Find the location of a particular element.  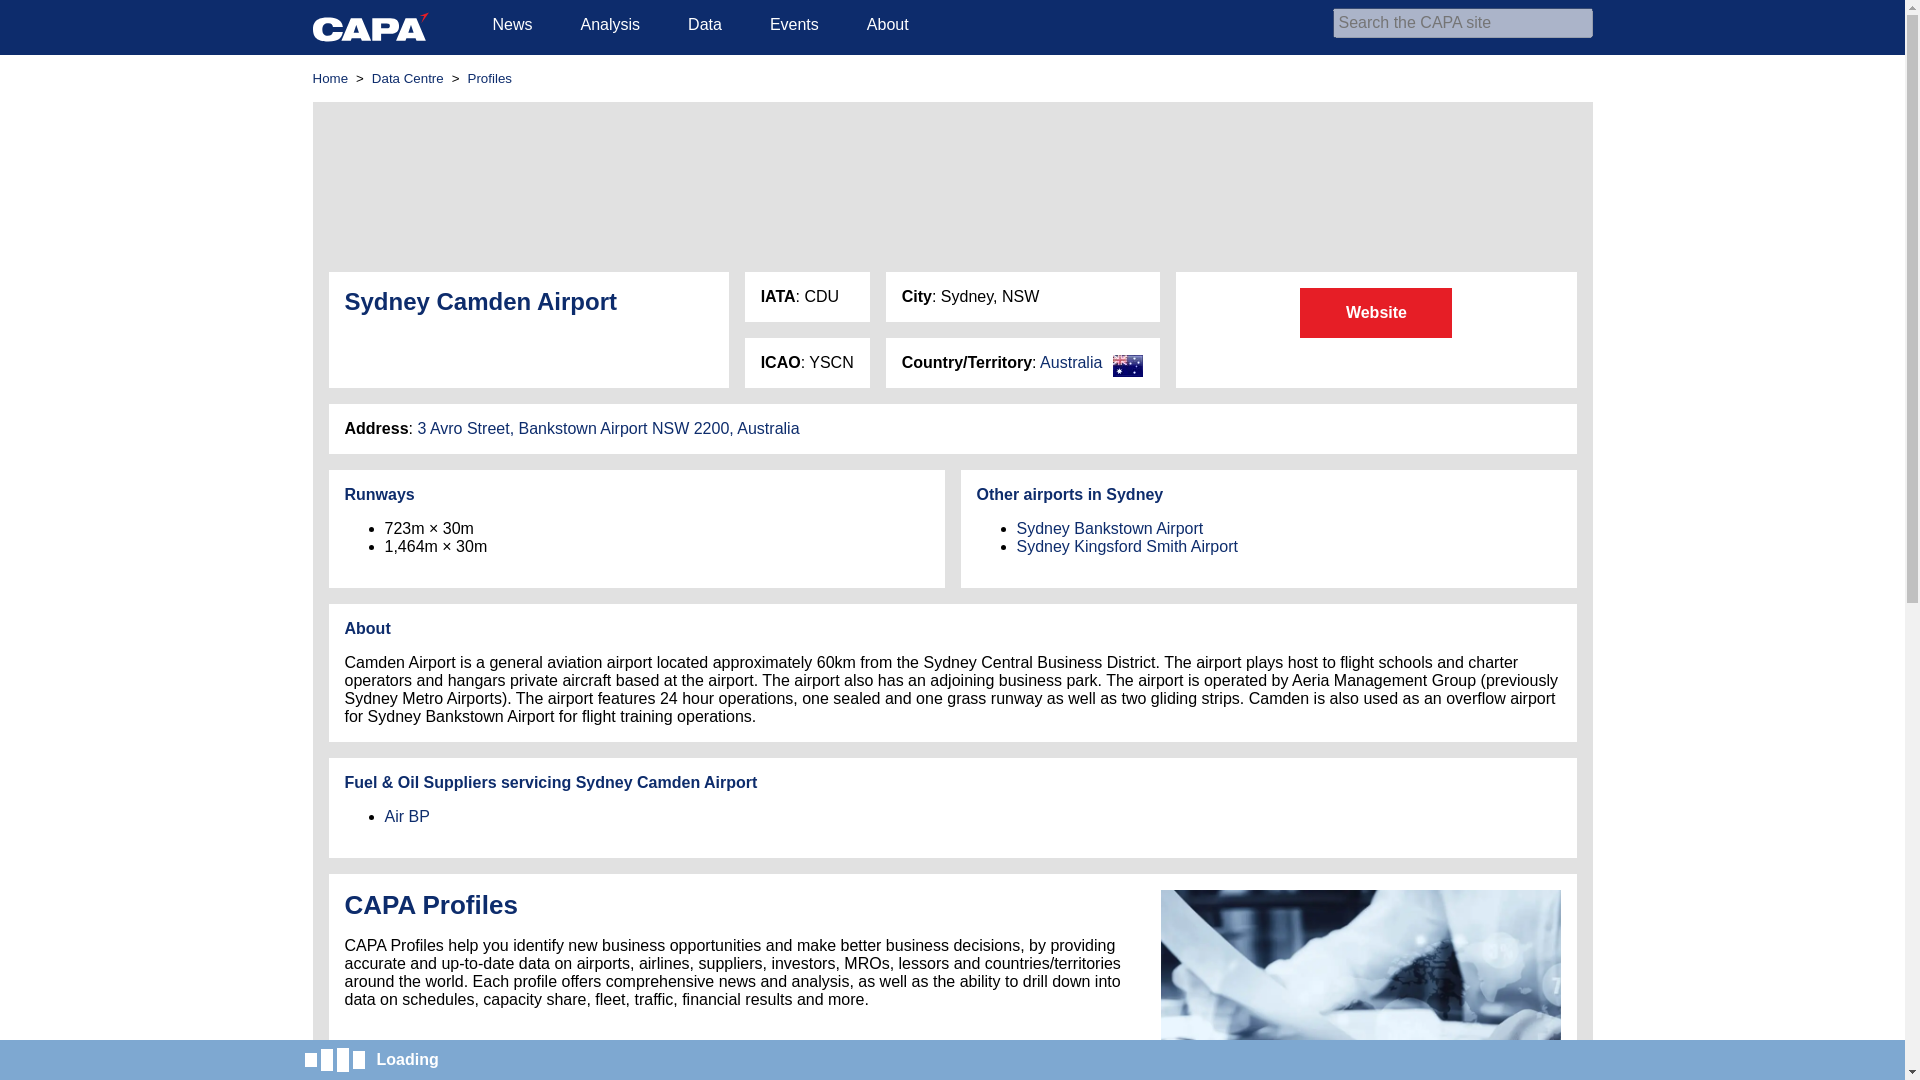

Visit Sydney Camden Airport website is located at coordinates (1375, 313).